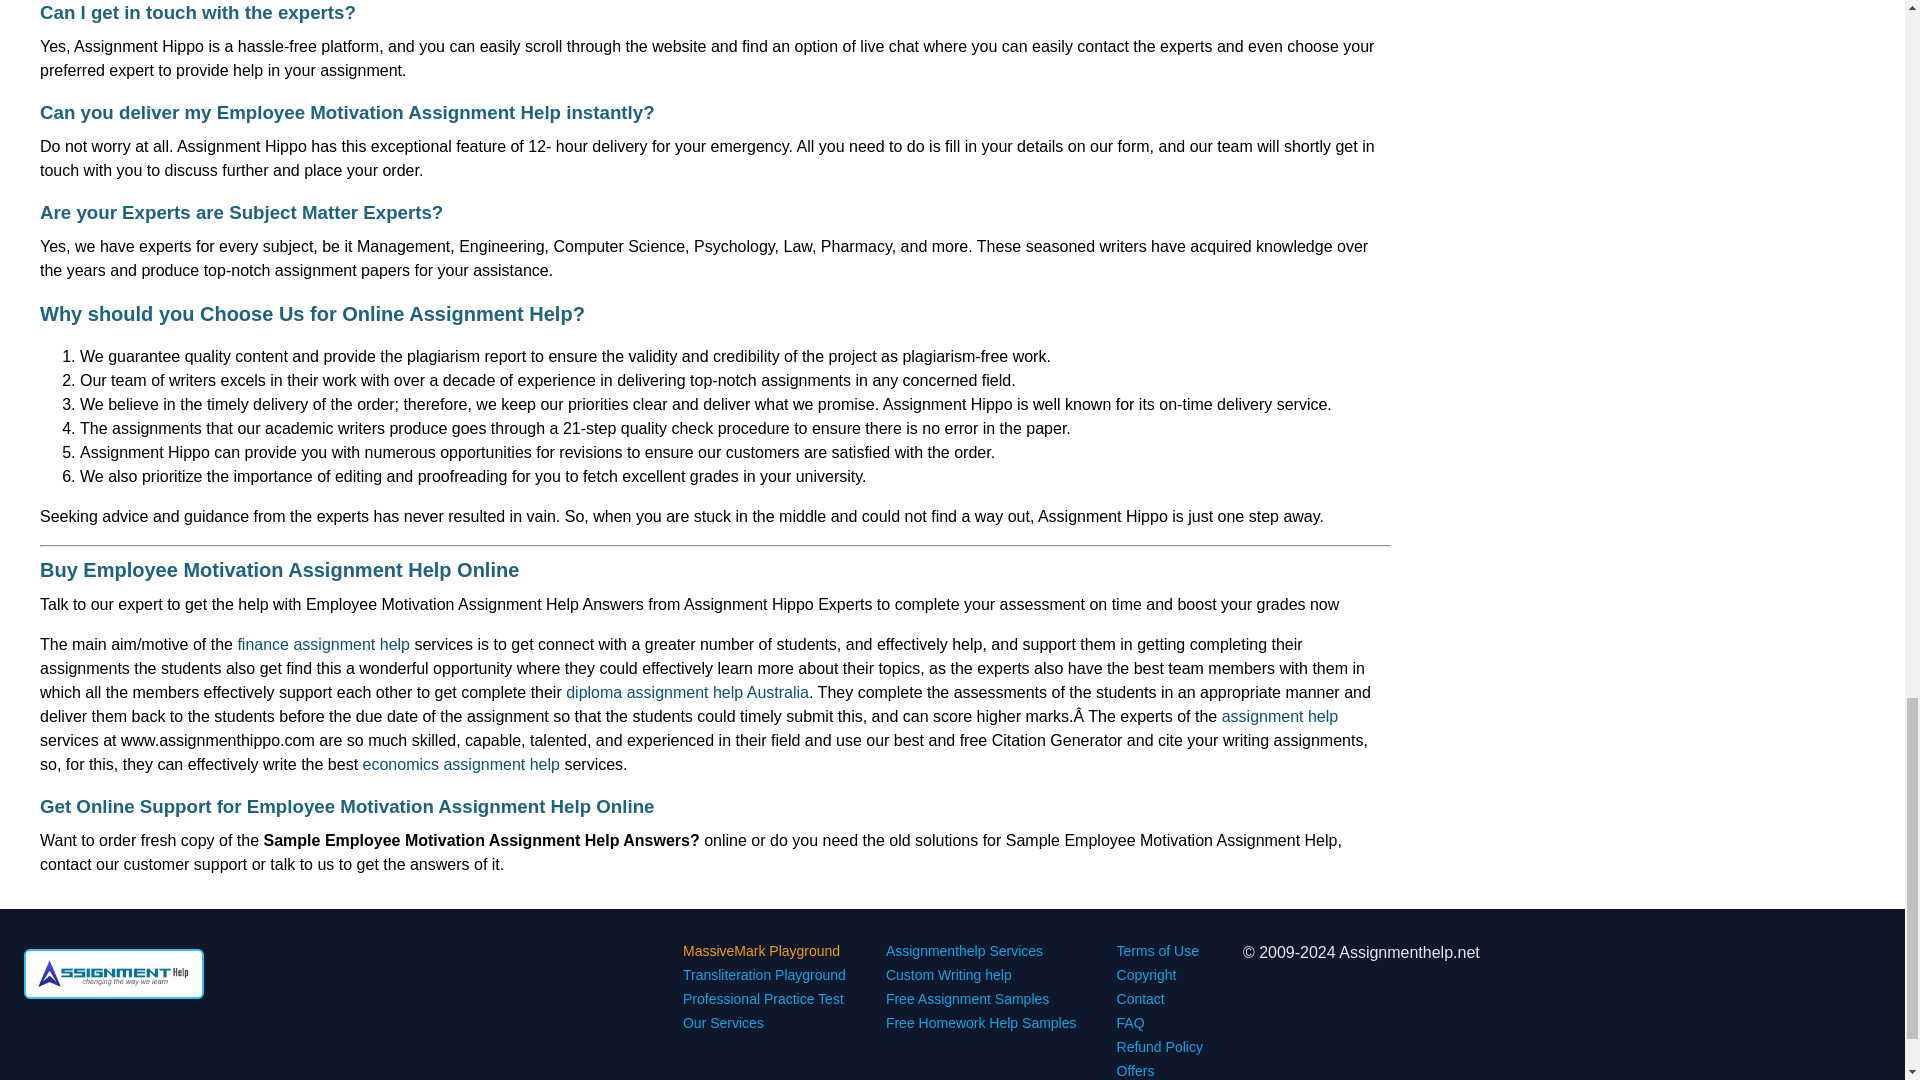  What do you see at coordinates (1136, 1070) in the screenshot?
I see `Offers` at bounding box center [1136, 1070].